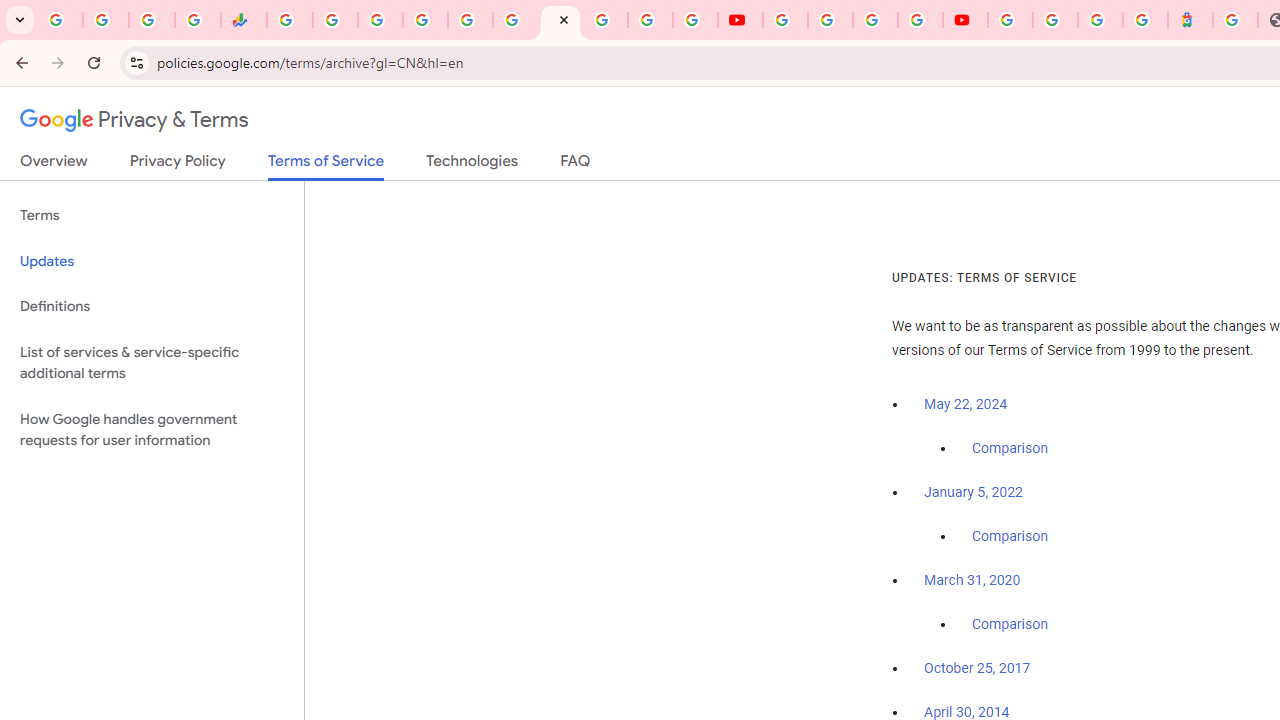 The width and height of the screenshot is (1280, 720). Describe the element at coordinates (1010, 20) in the screenshot. I see `Sign in - Google Accounts` at that location.